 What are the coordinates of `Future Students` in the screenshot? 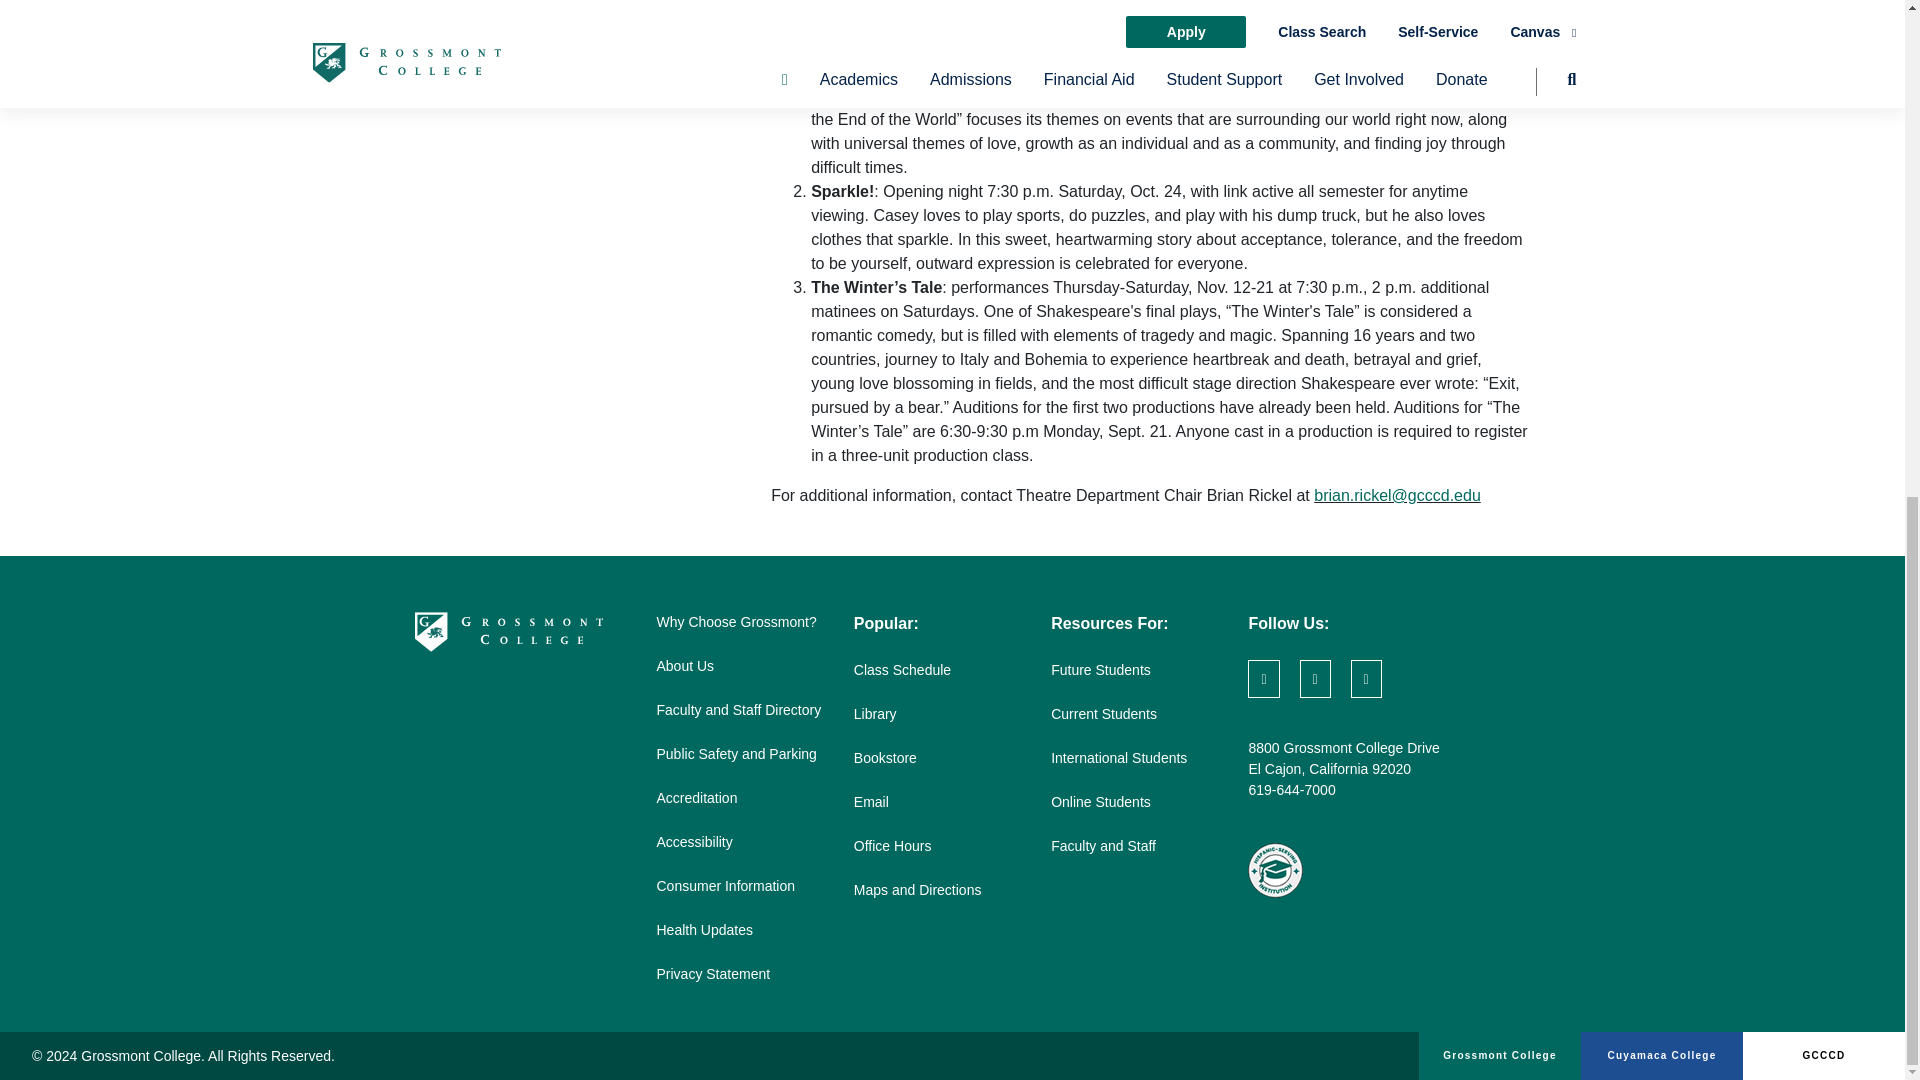 It's located at (1100, 670).